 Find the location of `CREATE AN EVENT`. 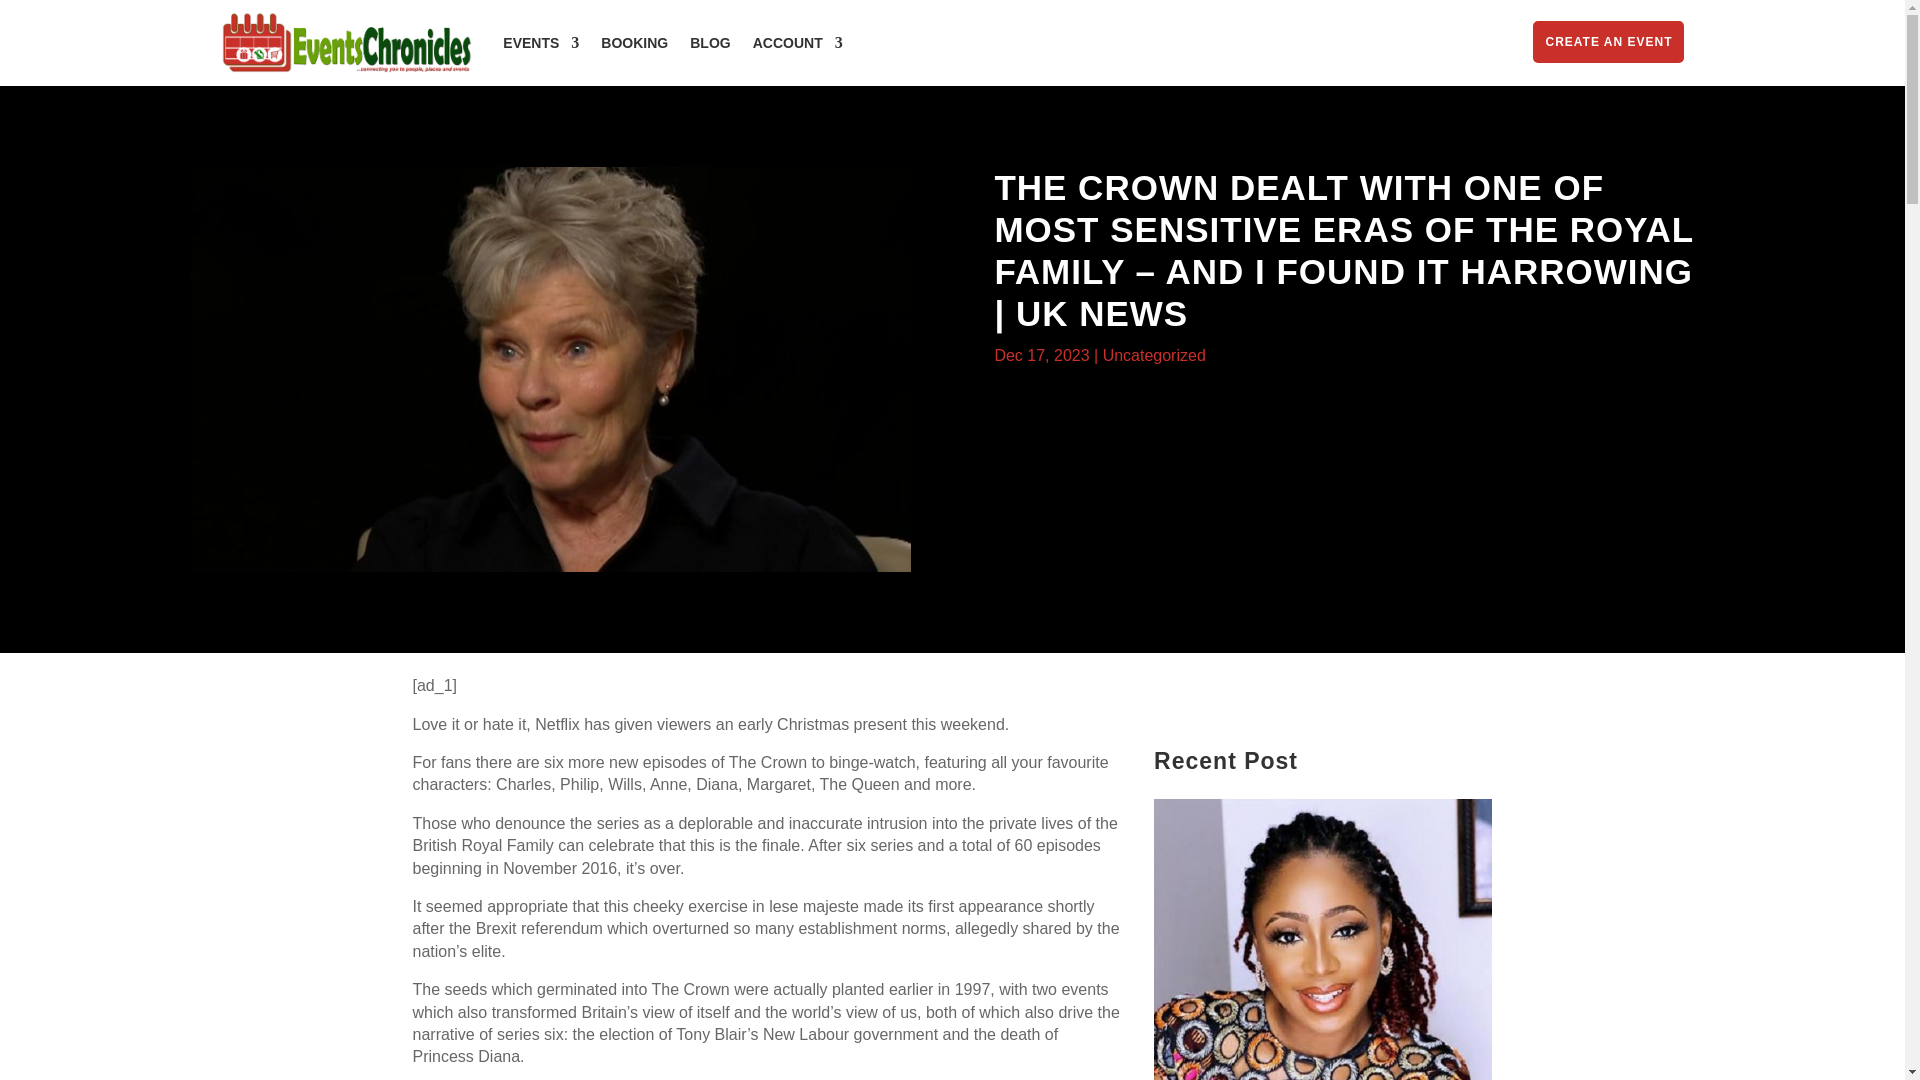

CREATE AN EVENT is located at coordinates (1608, 41).